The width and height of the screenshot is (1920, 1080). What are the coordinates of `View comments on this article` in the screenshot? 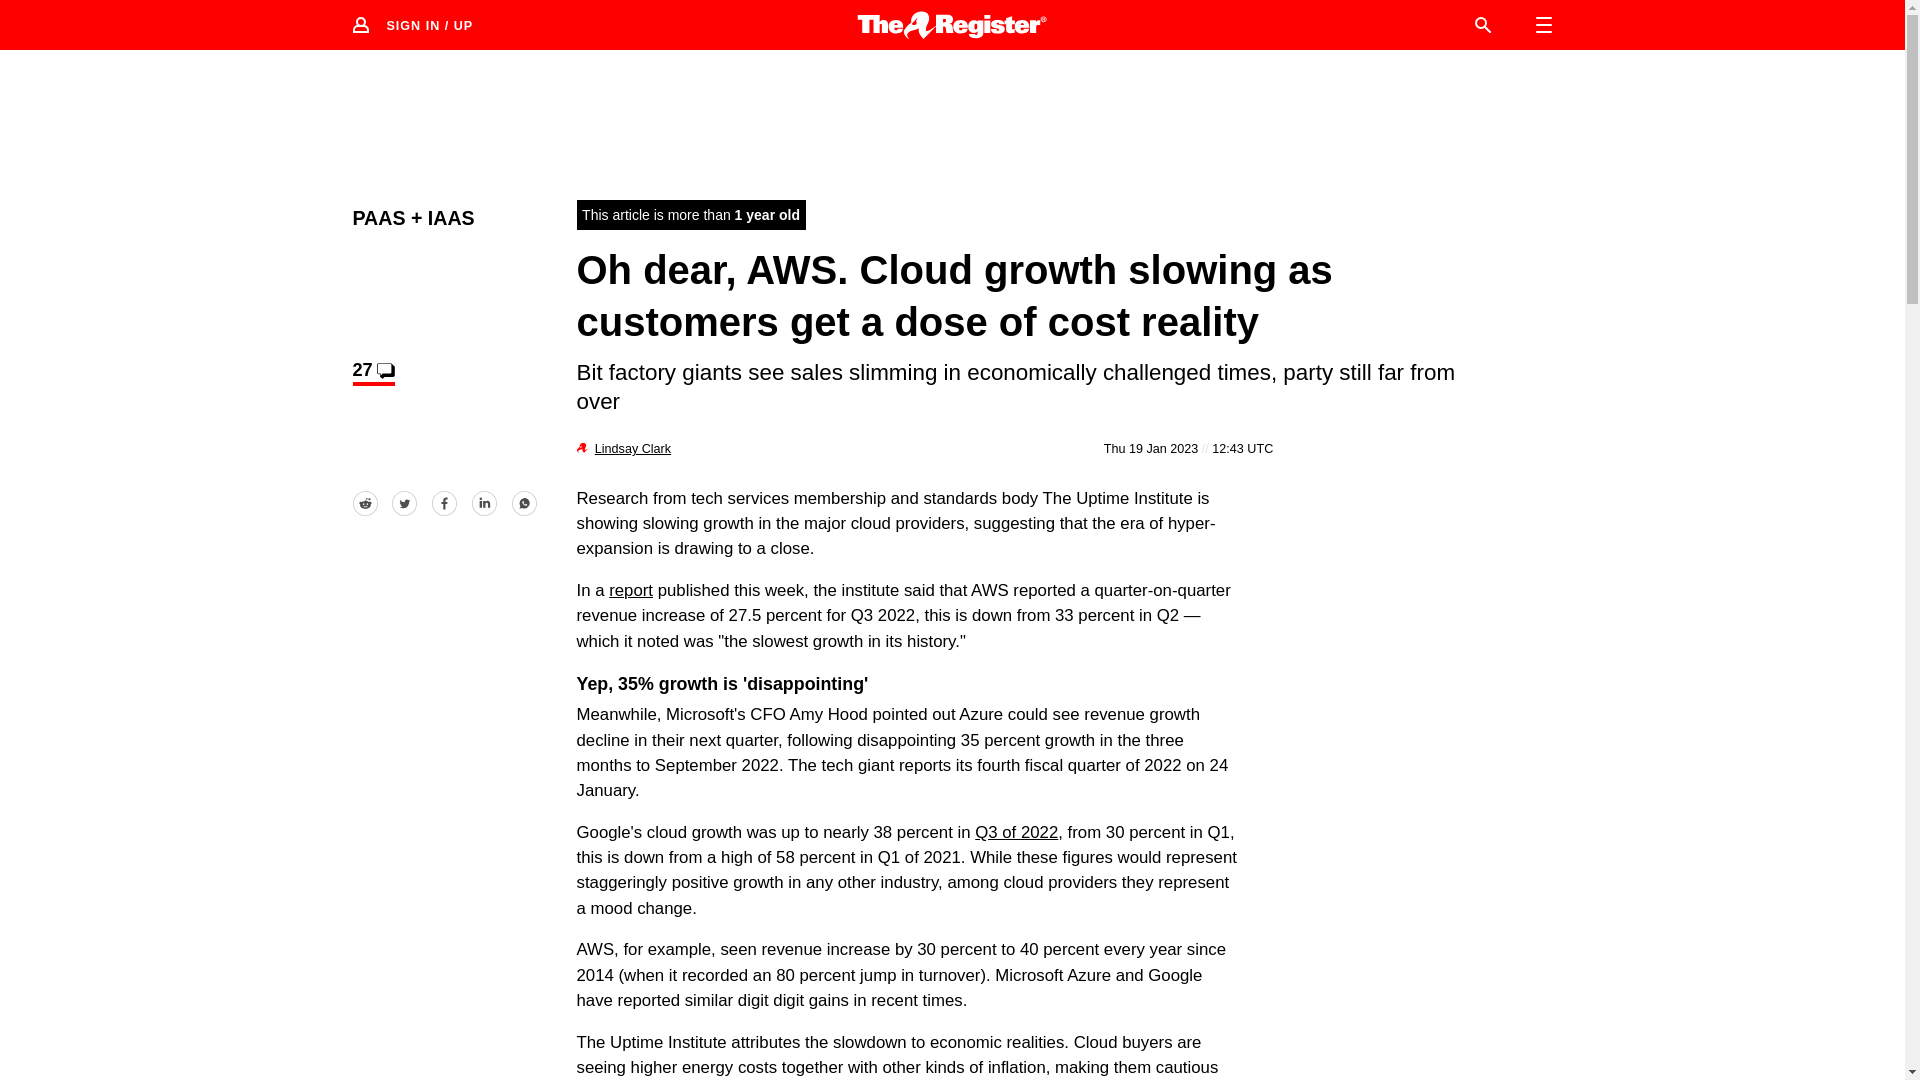 It's located at (372, 372).